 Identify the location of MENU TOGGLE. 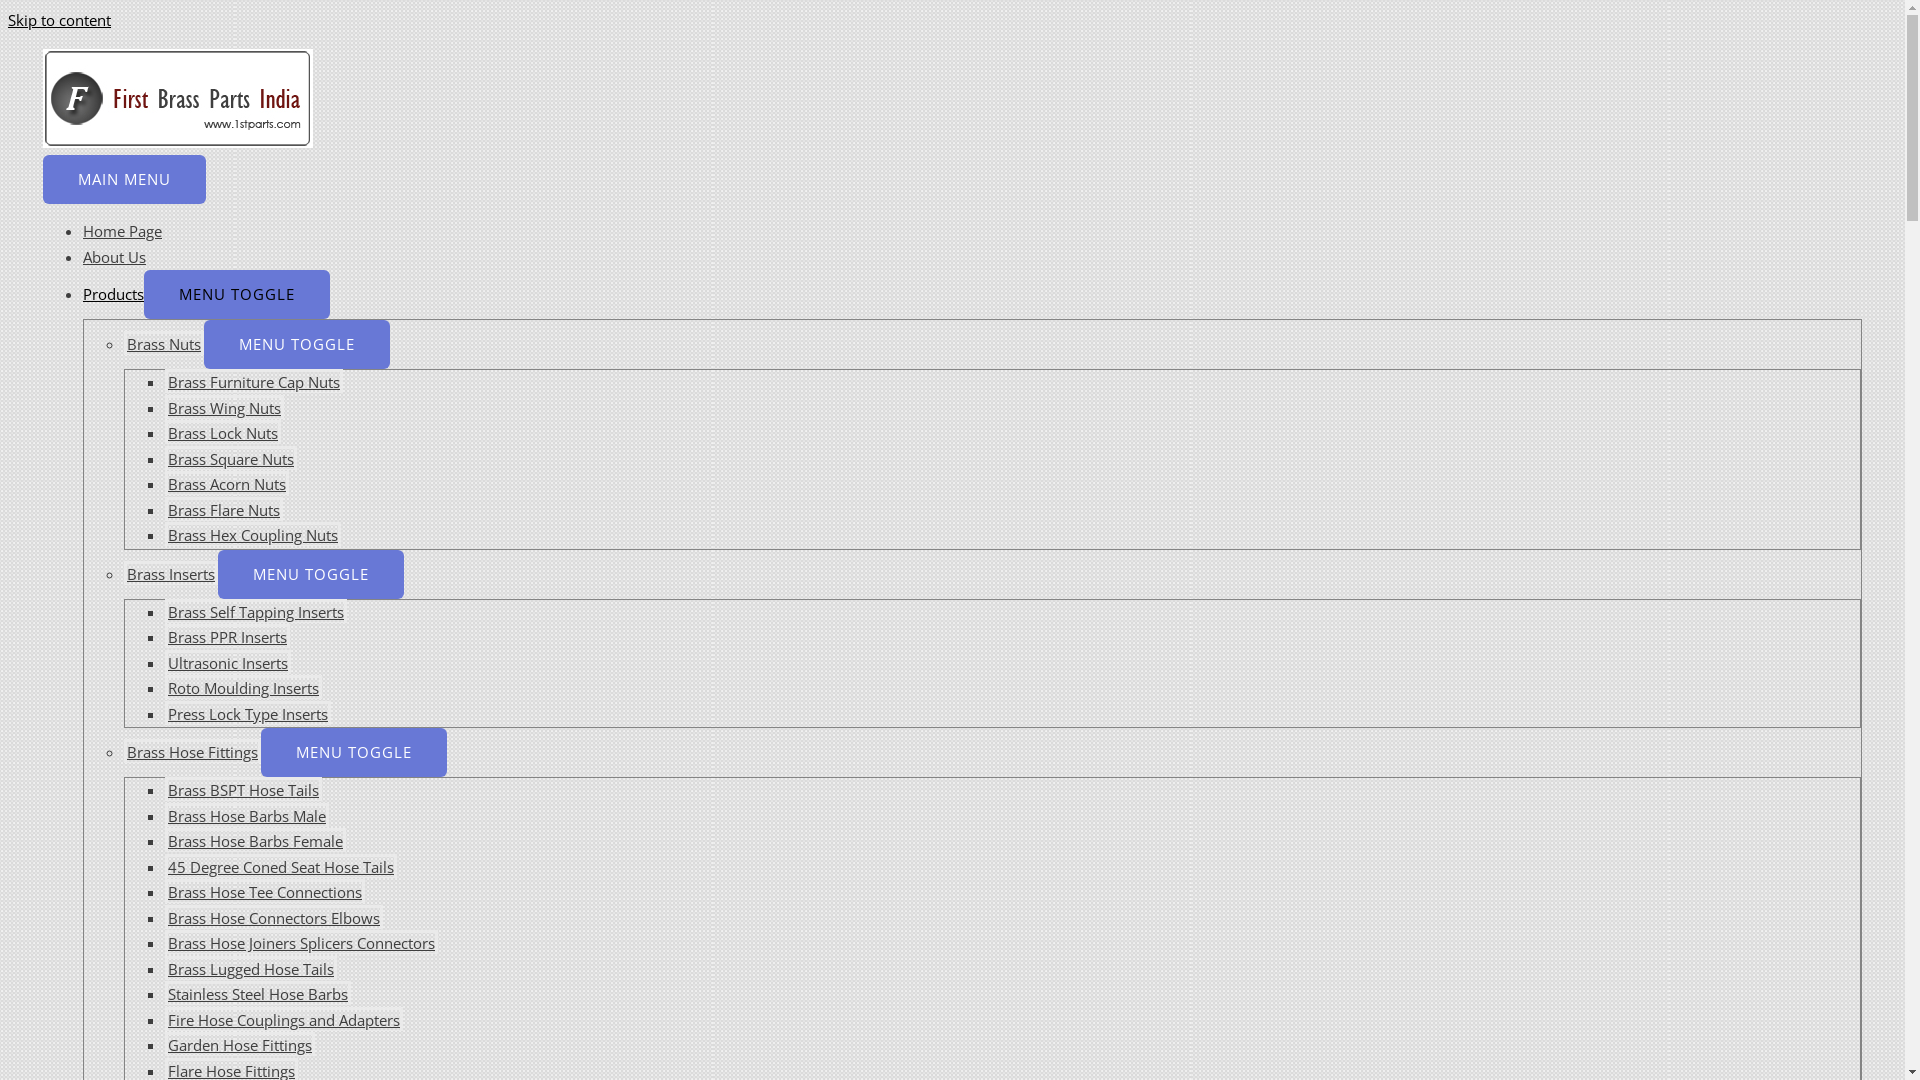
(297, 344).